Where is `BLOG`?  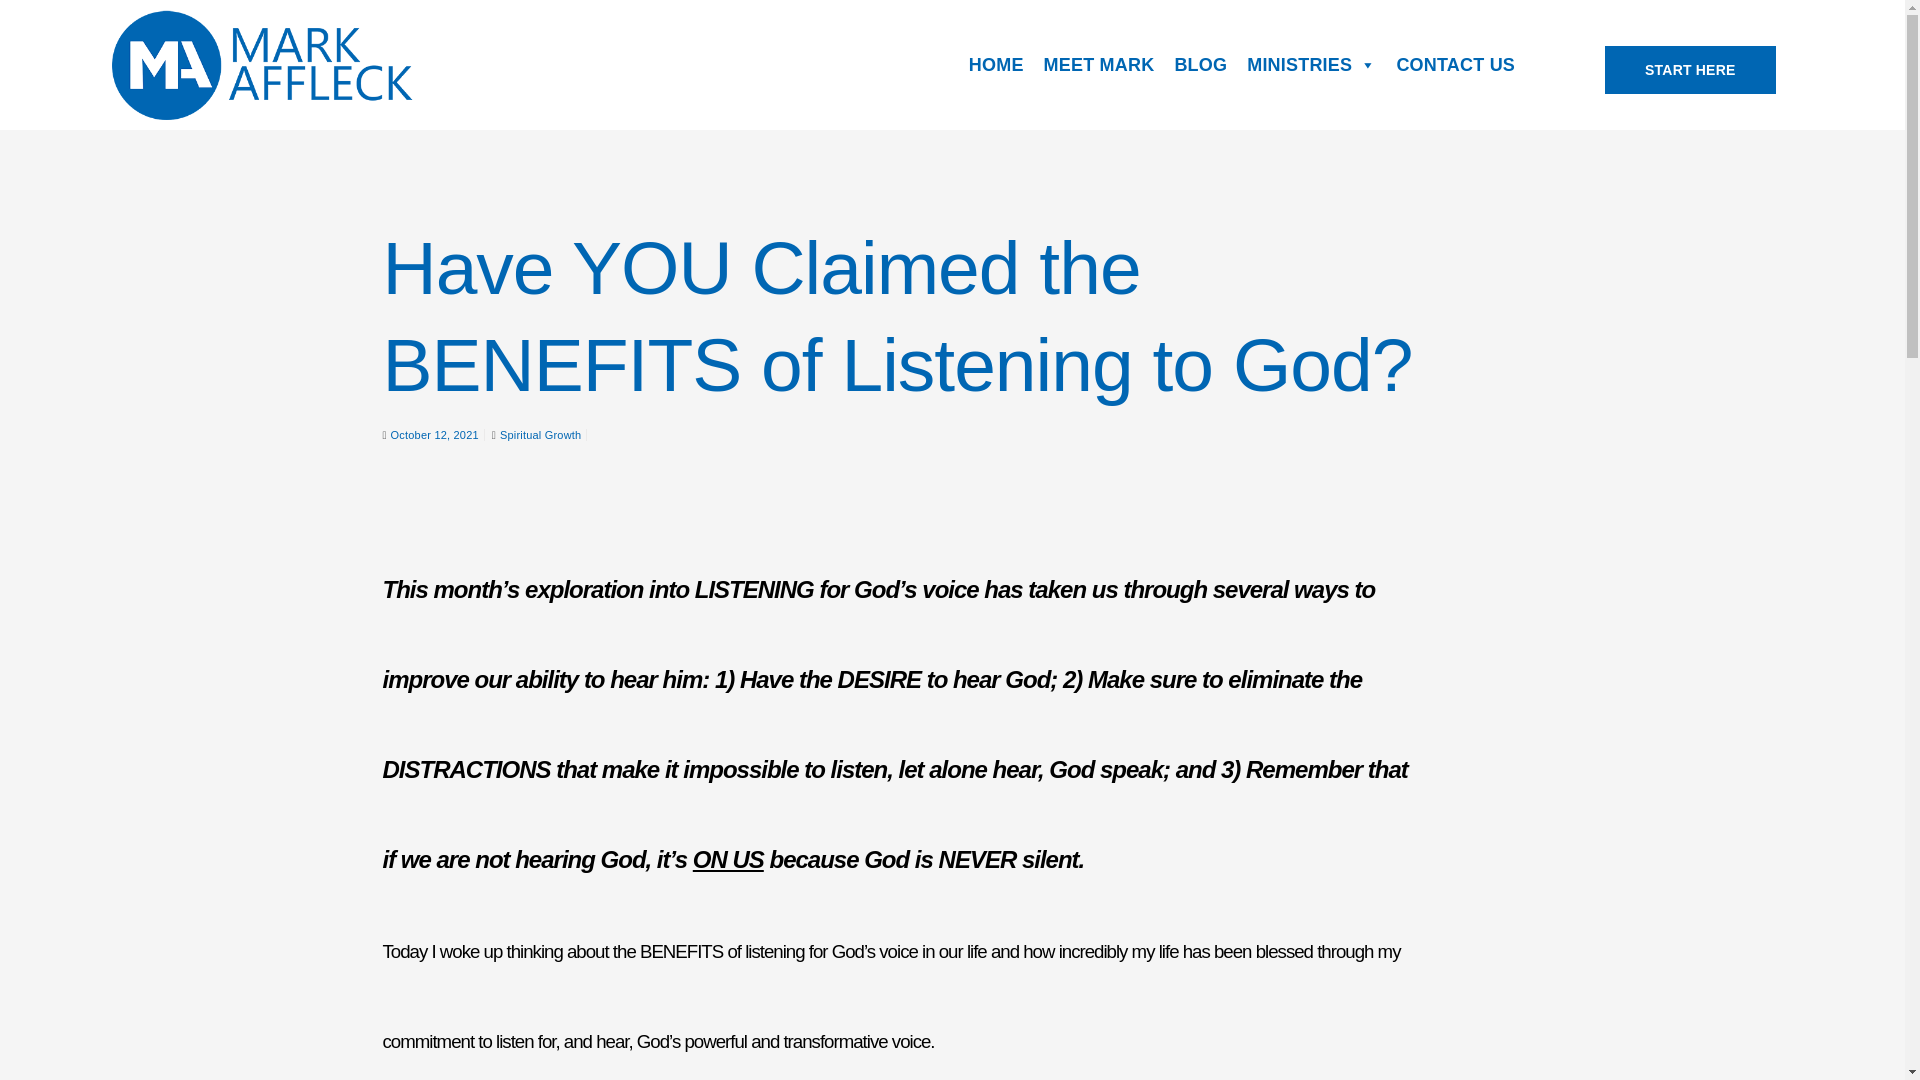 BLOG is located at coordinates (1200, 64).